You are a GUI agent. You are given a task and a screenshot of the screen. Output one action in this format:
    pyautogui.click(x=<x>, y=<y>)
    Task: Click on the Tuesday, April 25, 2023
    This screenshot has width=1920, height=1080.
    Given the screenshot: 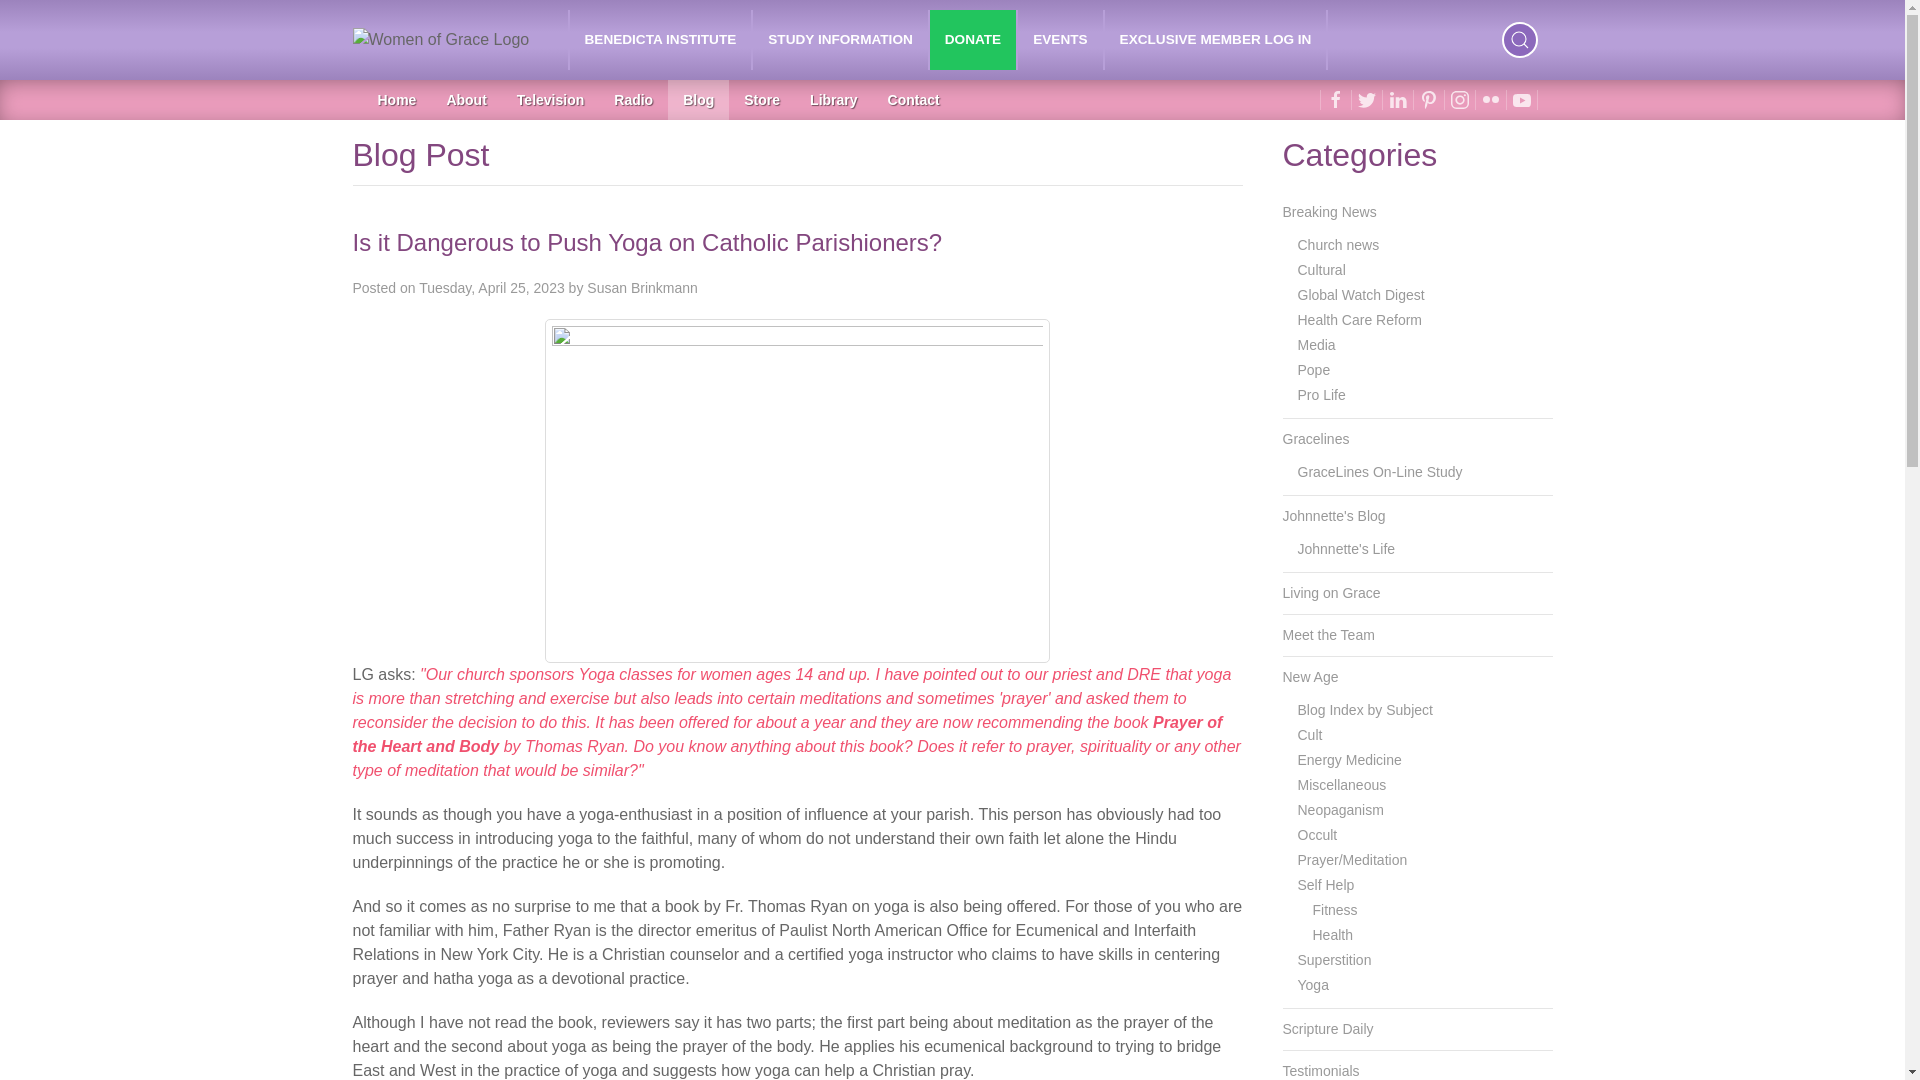 What is the action you would take?
    pyautogui.click(x=491, y=287)
    